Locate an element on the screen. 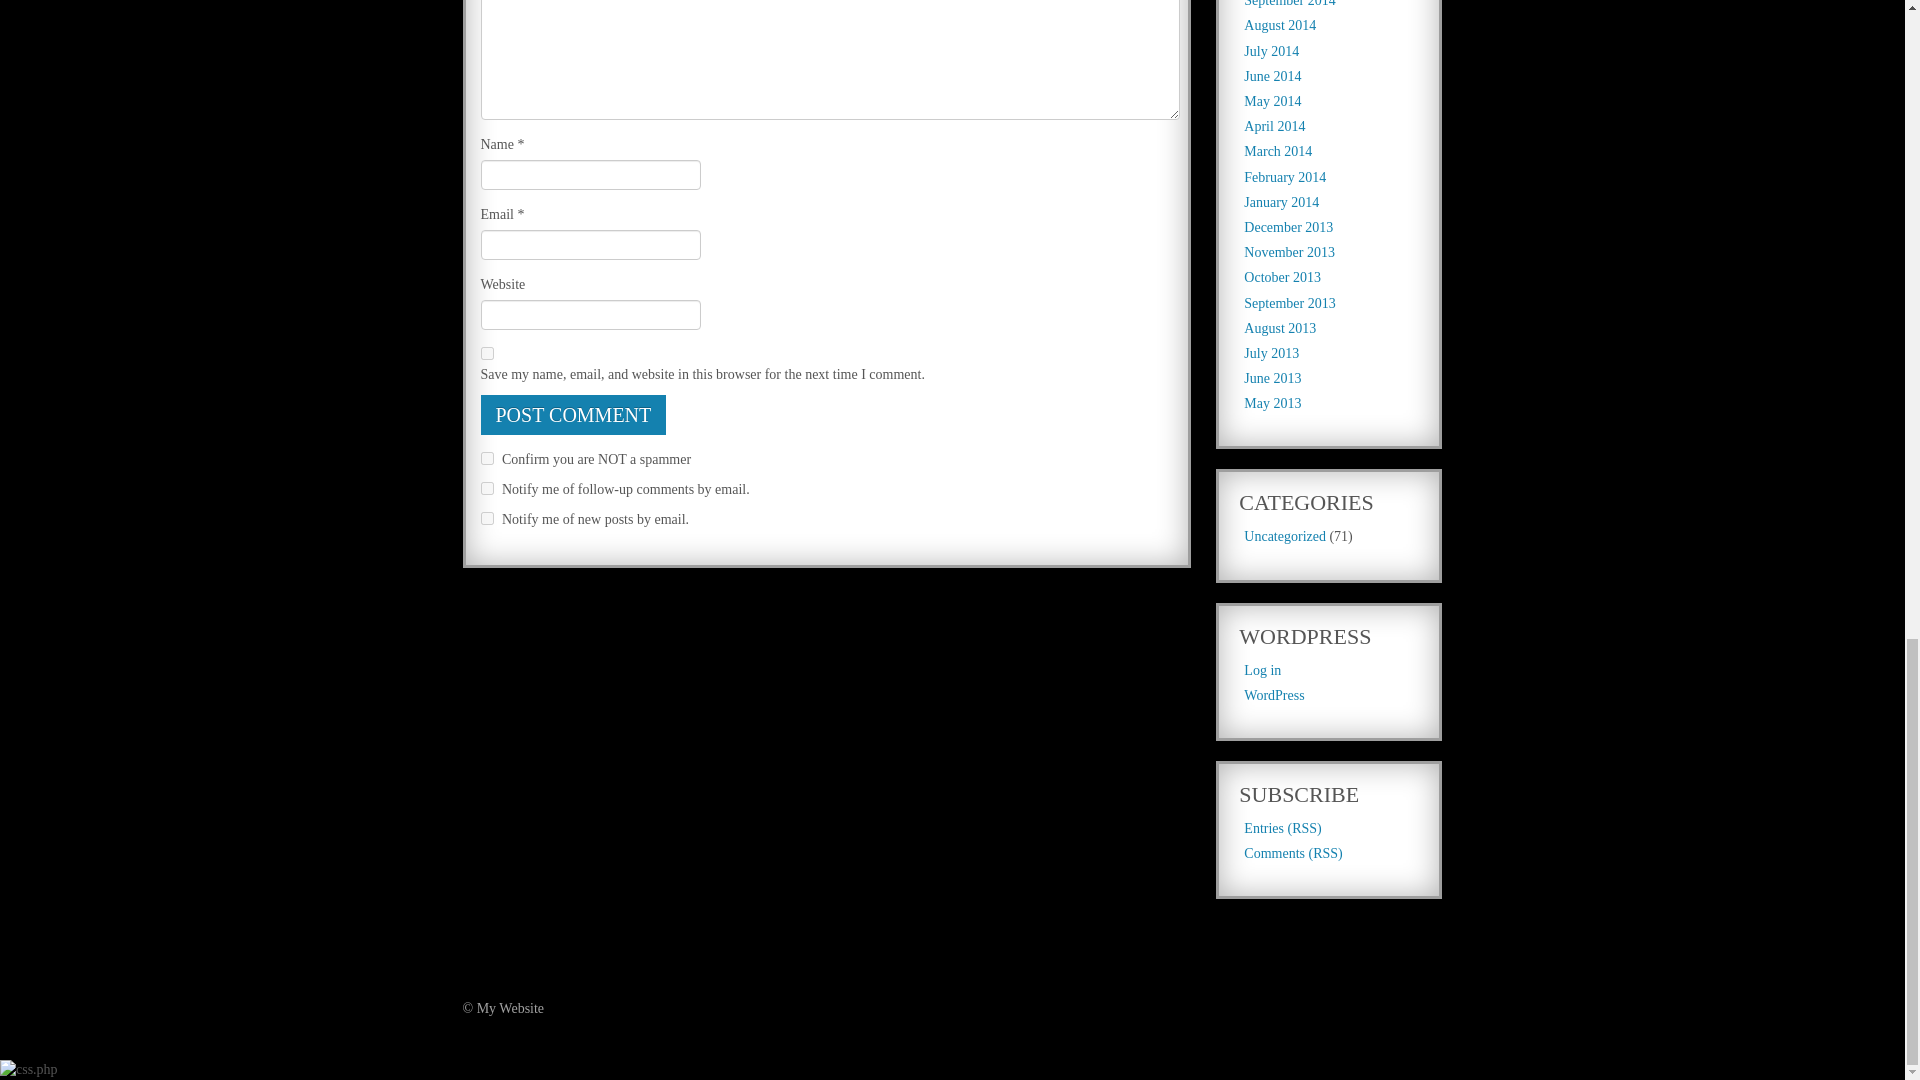 This screenshot has width=1920, height=1080. yes is located at coordinates (486, 352).